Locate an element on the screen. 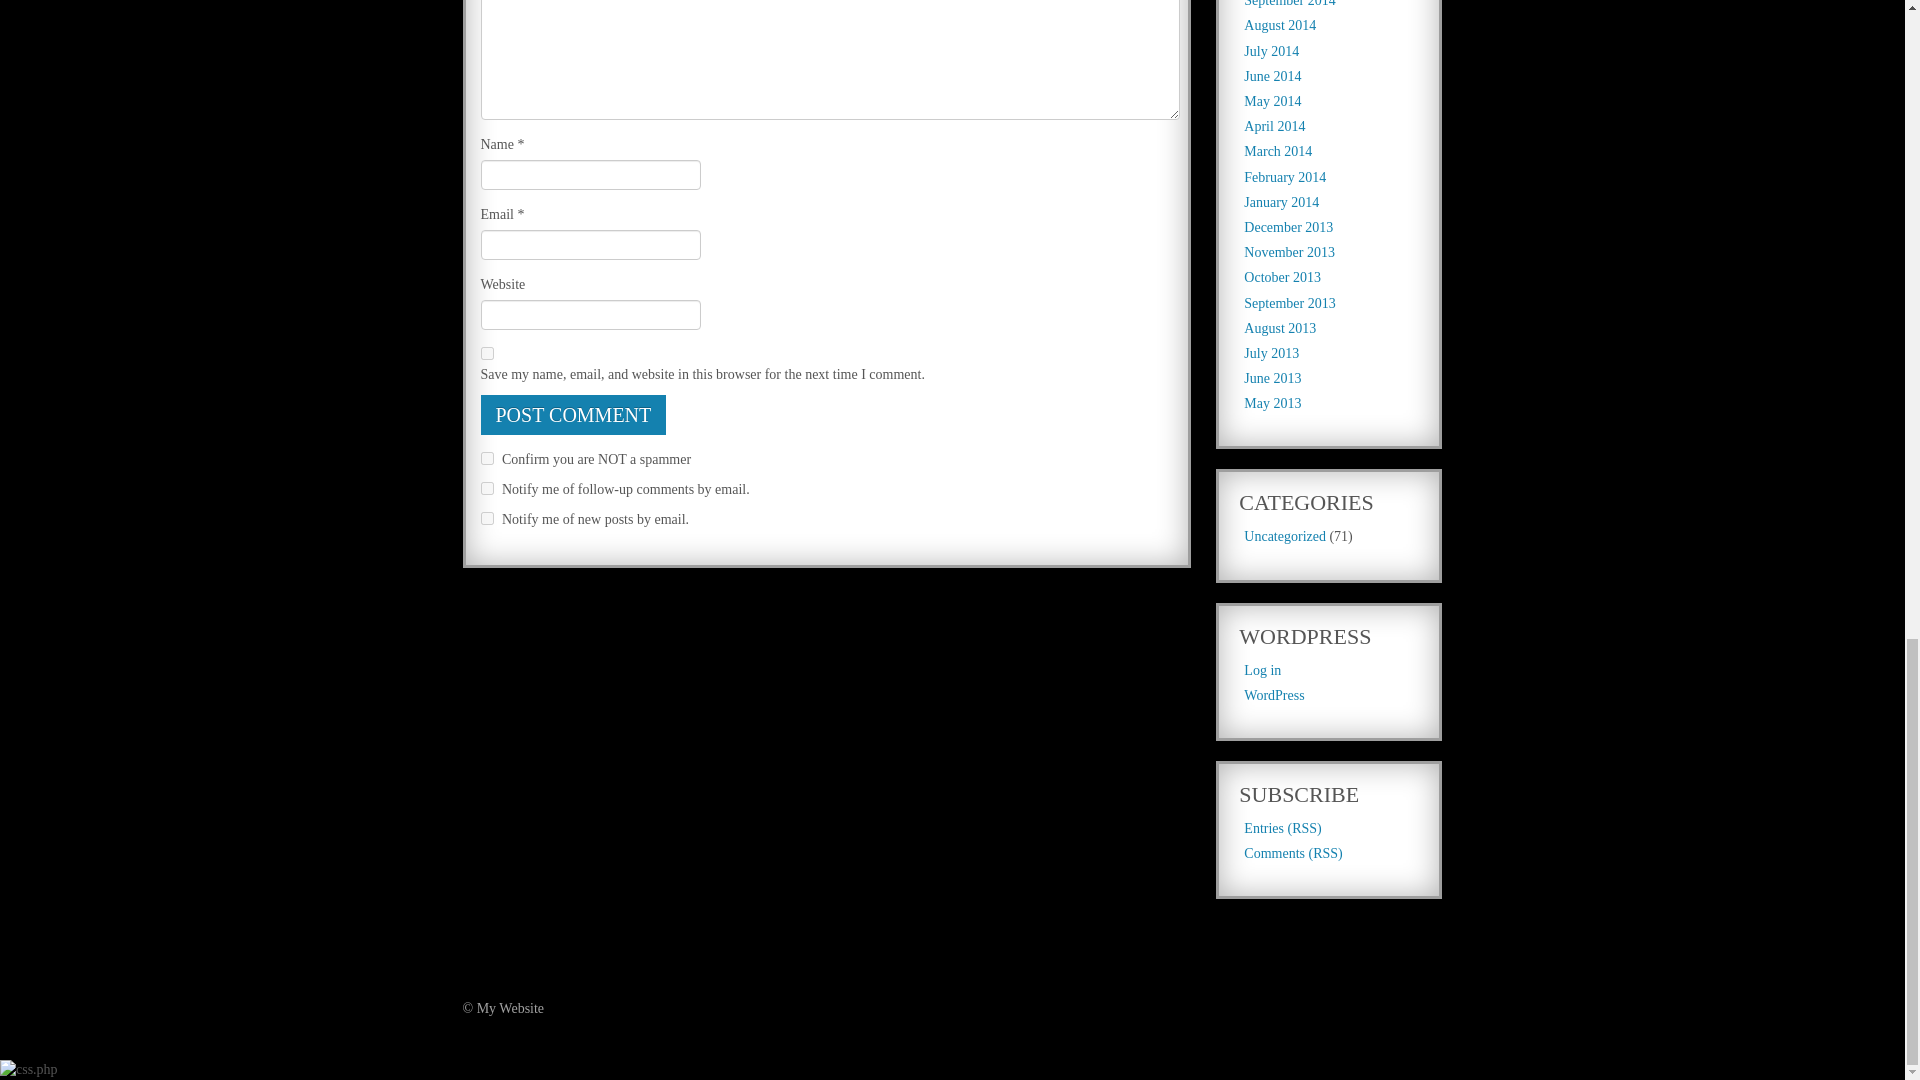 This screenshot has width=1920, height=1080. yes is located at coordinates (486, 352).